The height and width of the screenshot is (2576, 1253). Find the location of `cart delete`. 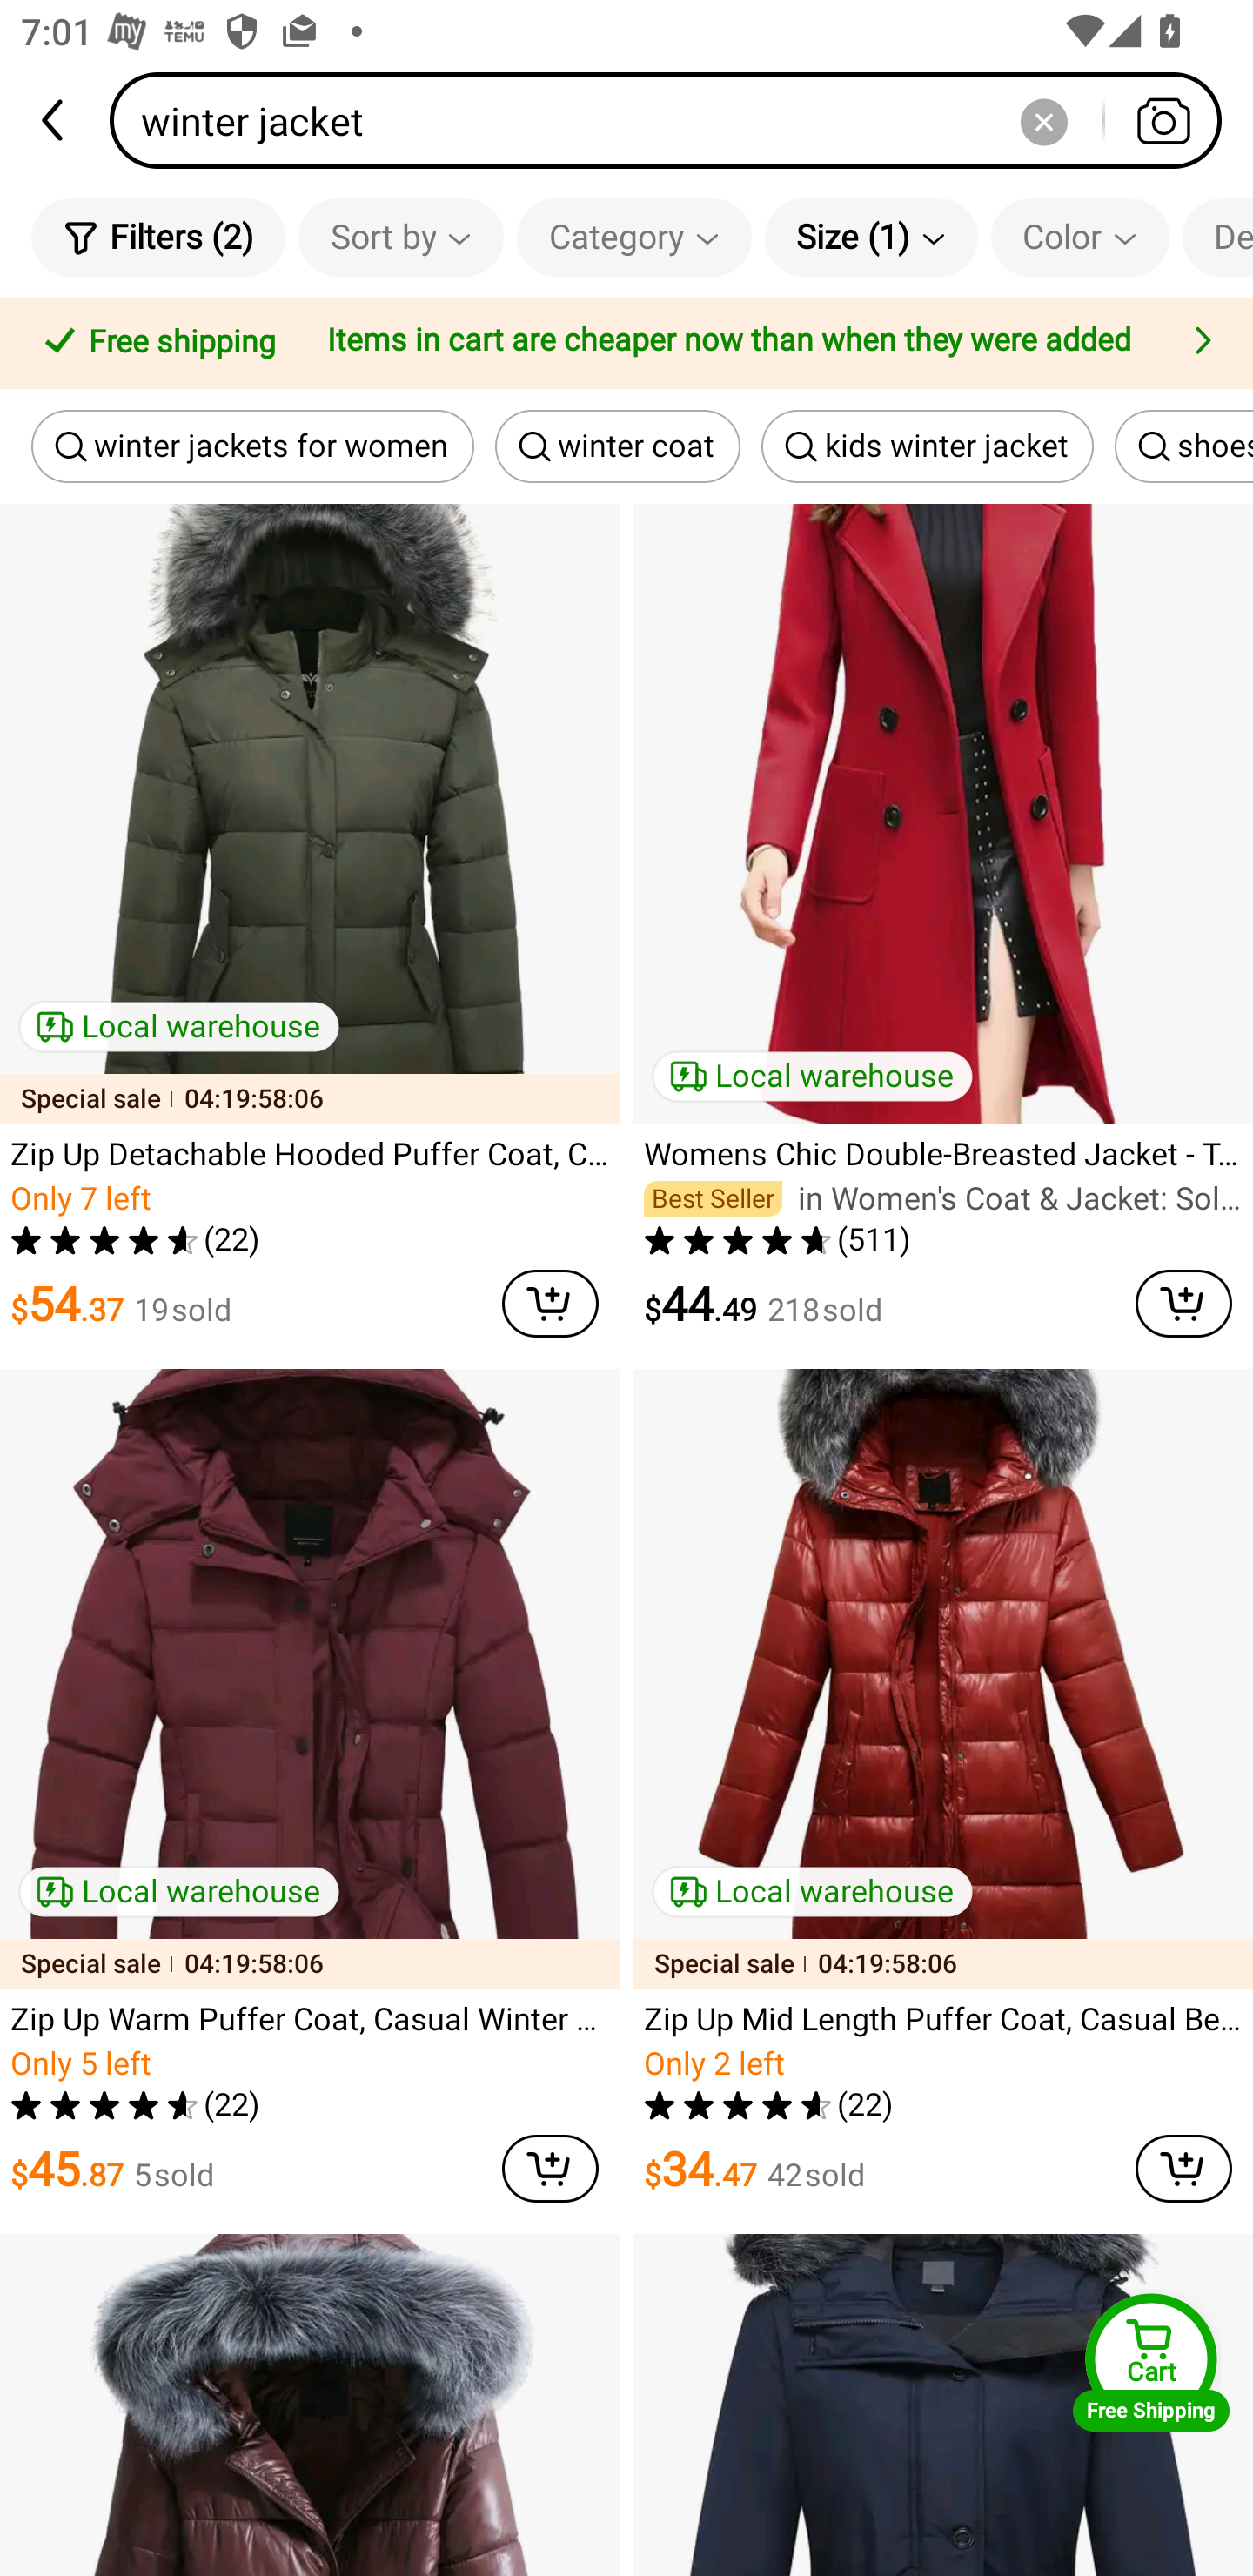

cart delete is located at coordinates (1183, 1304).